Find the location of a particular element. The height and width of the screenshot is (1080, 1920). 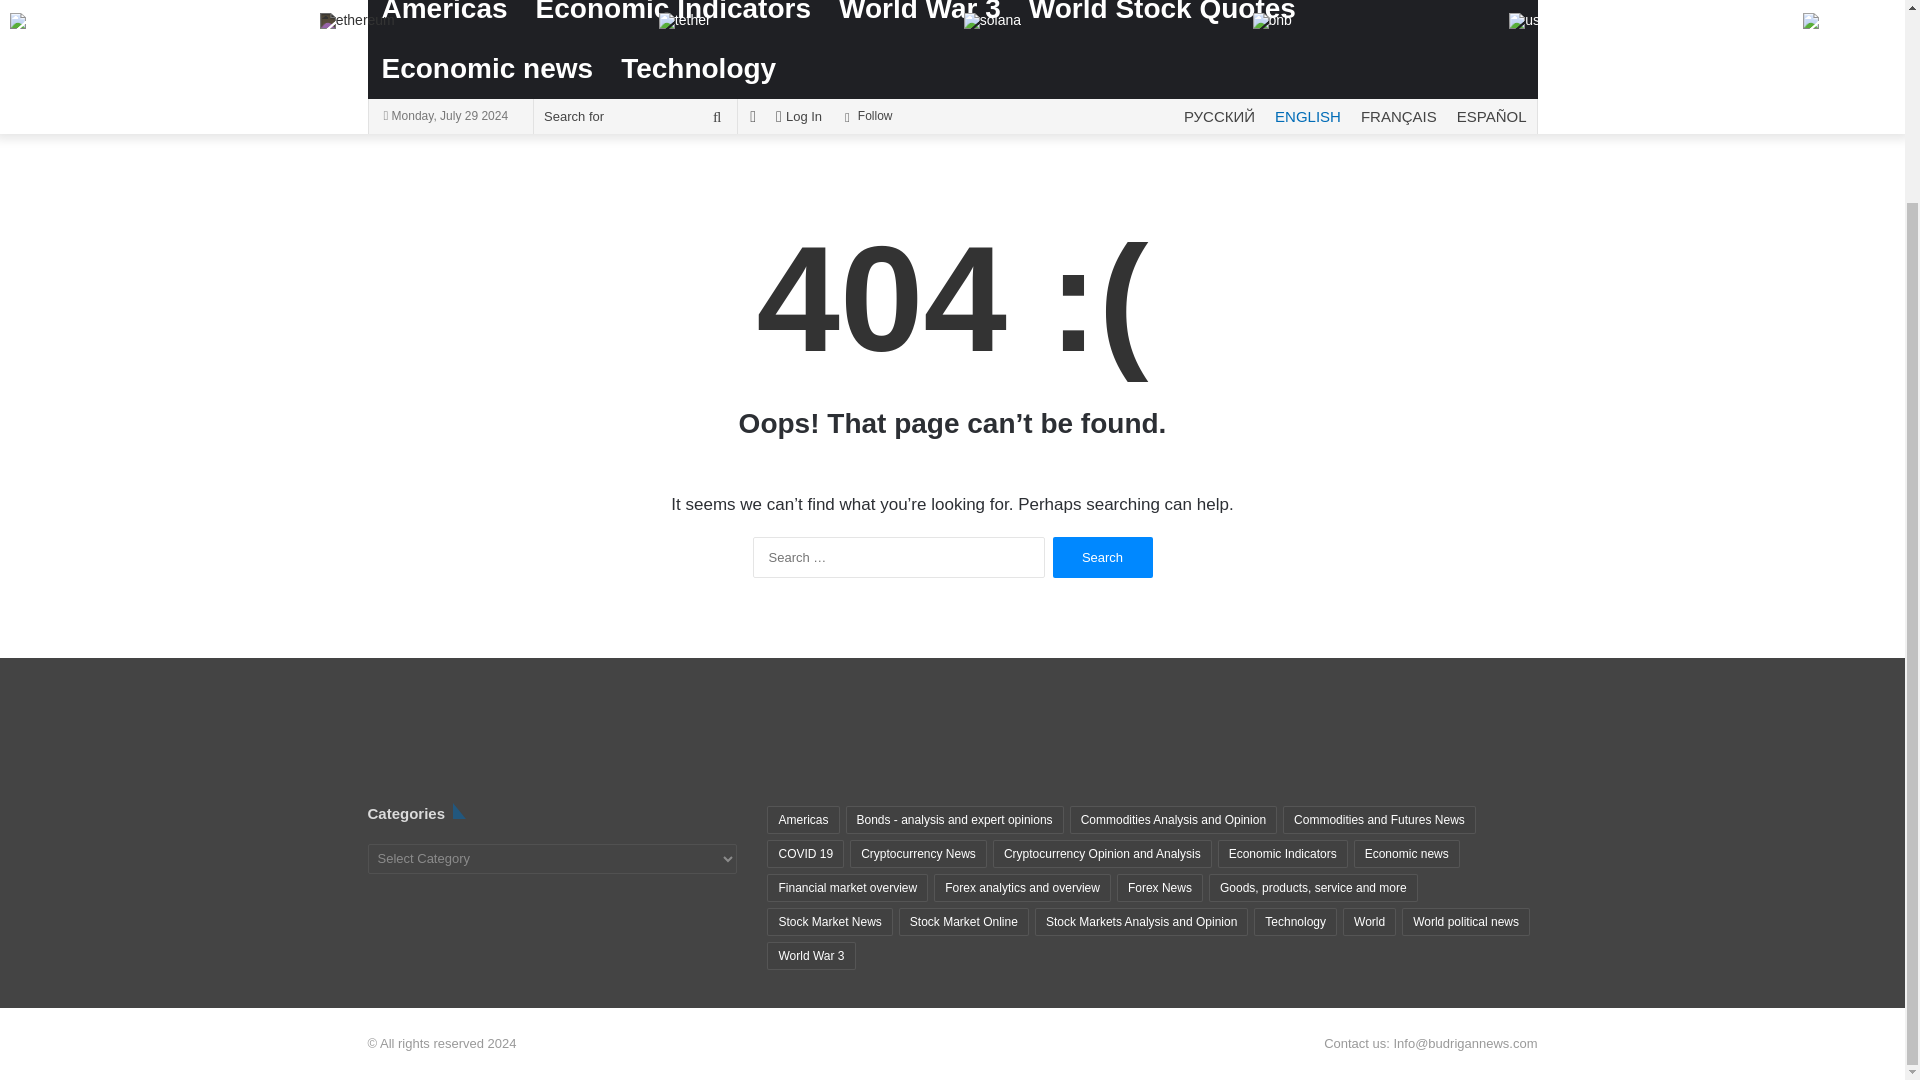

Bonds - analysis and expert opinions is located at coordinates (954, 819).